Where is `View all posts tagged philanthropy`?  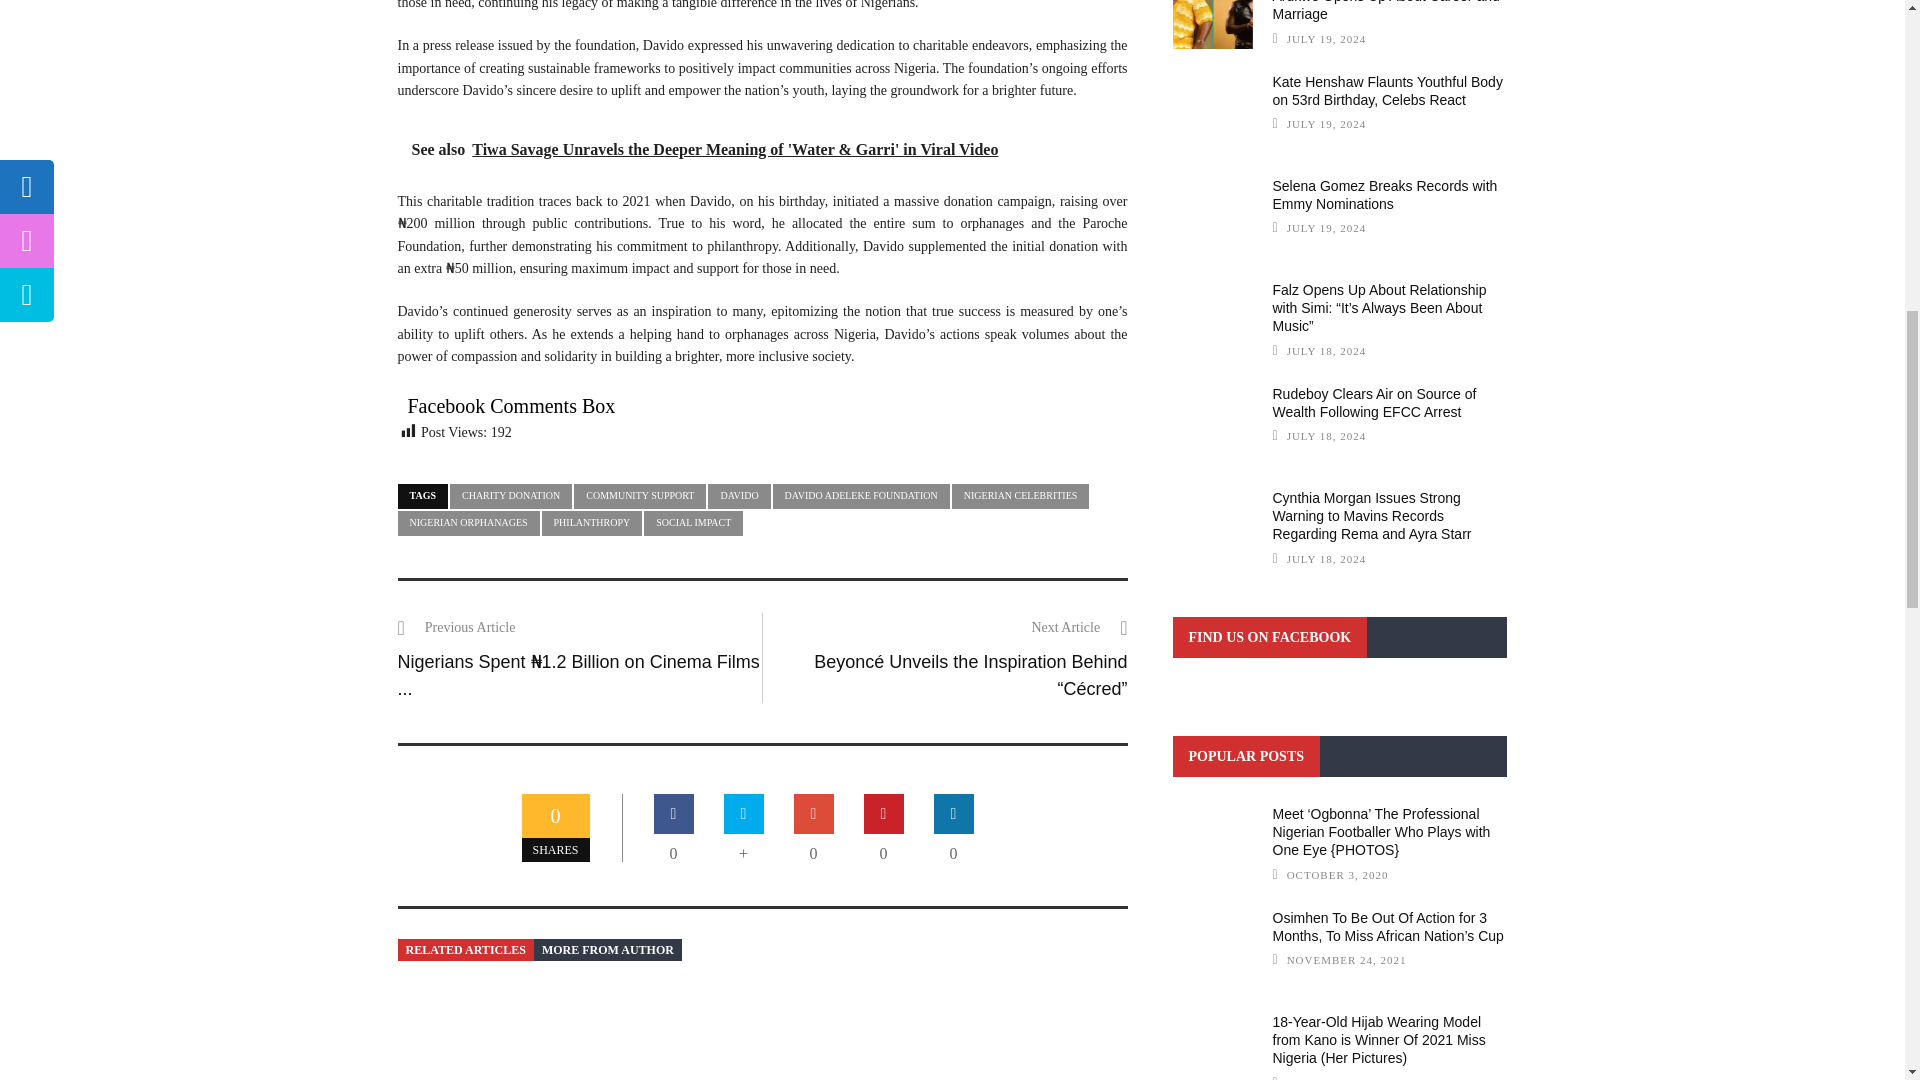
View all posts tagged philanthropy is located at coordinates (592, 522).